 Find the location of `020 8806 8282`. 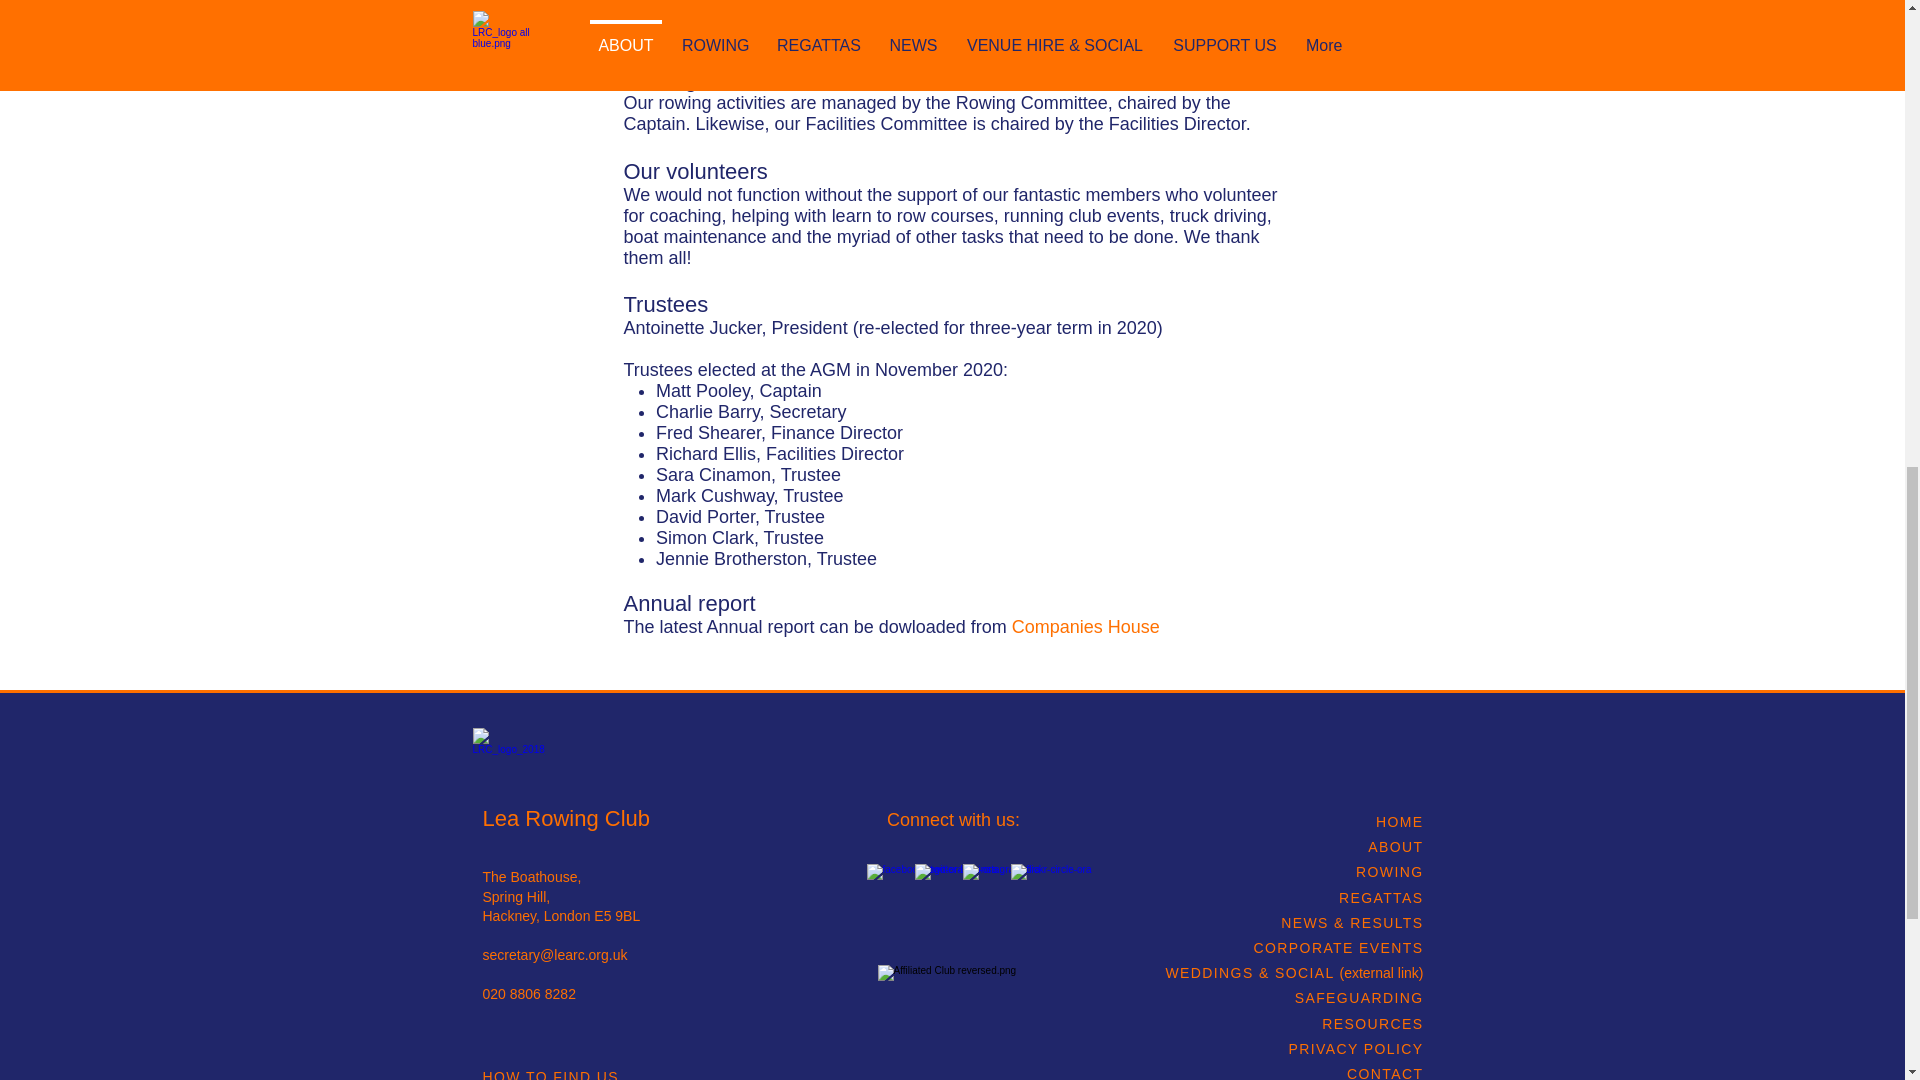

020 8806 8282 is located at coordinates (528, 994).